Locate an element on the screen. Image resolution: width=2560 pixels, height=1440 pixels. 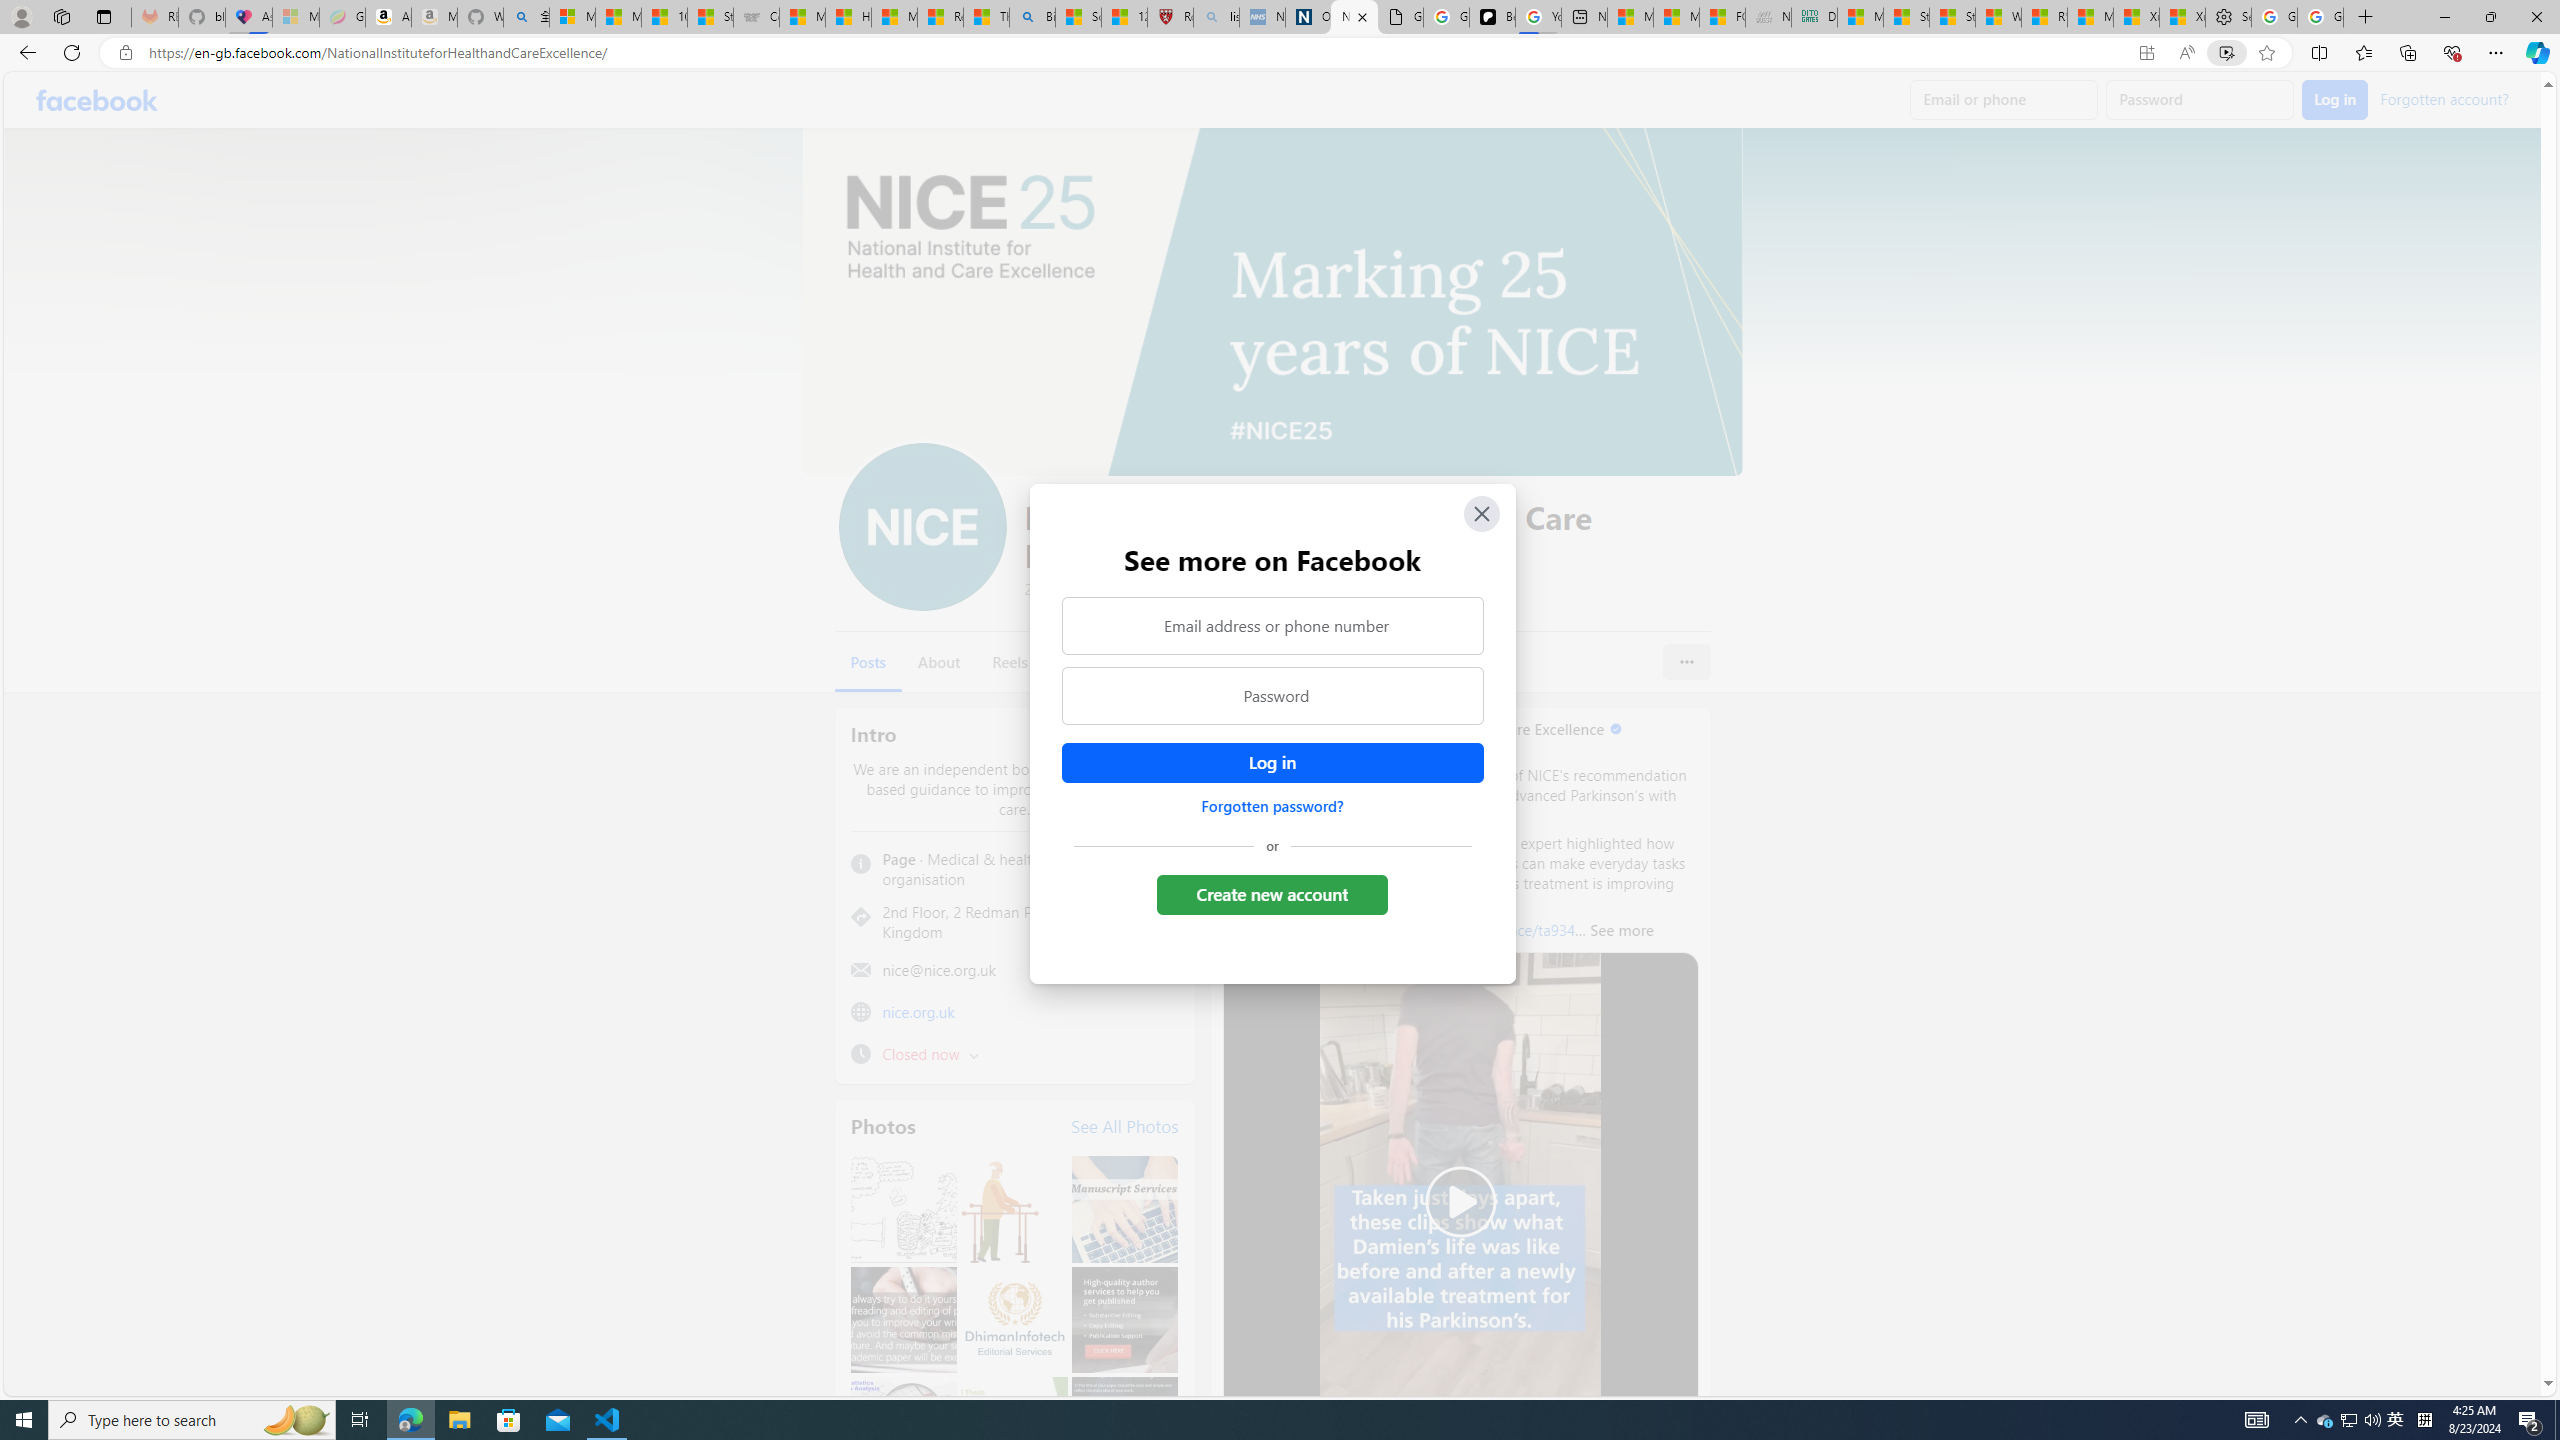
How I Got Rid of Microsoft Edge's Unnecessary Features is located at coordinates (848, 17).